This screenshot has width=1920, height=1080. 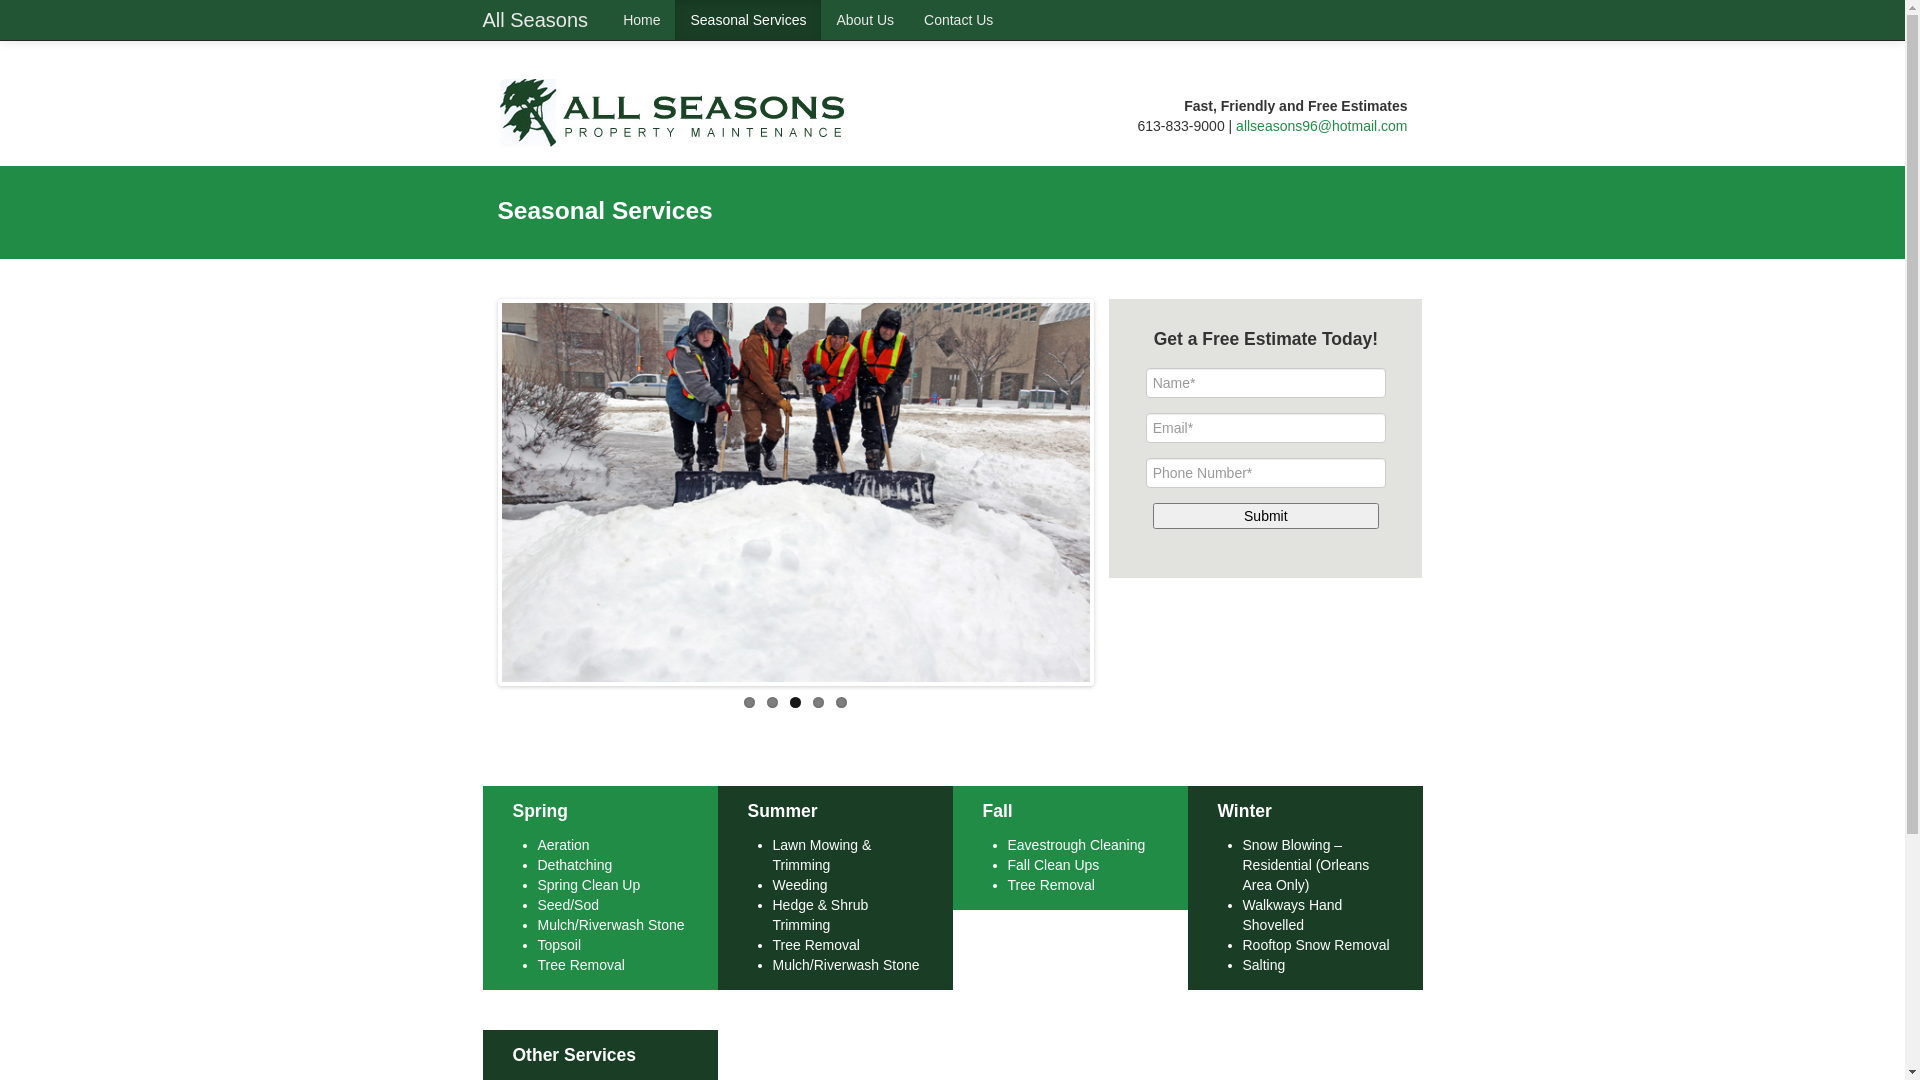 I want to click on 5, so click(x=842, y=702).